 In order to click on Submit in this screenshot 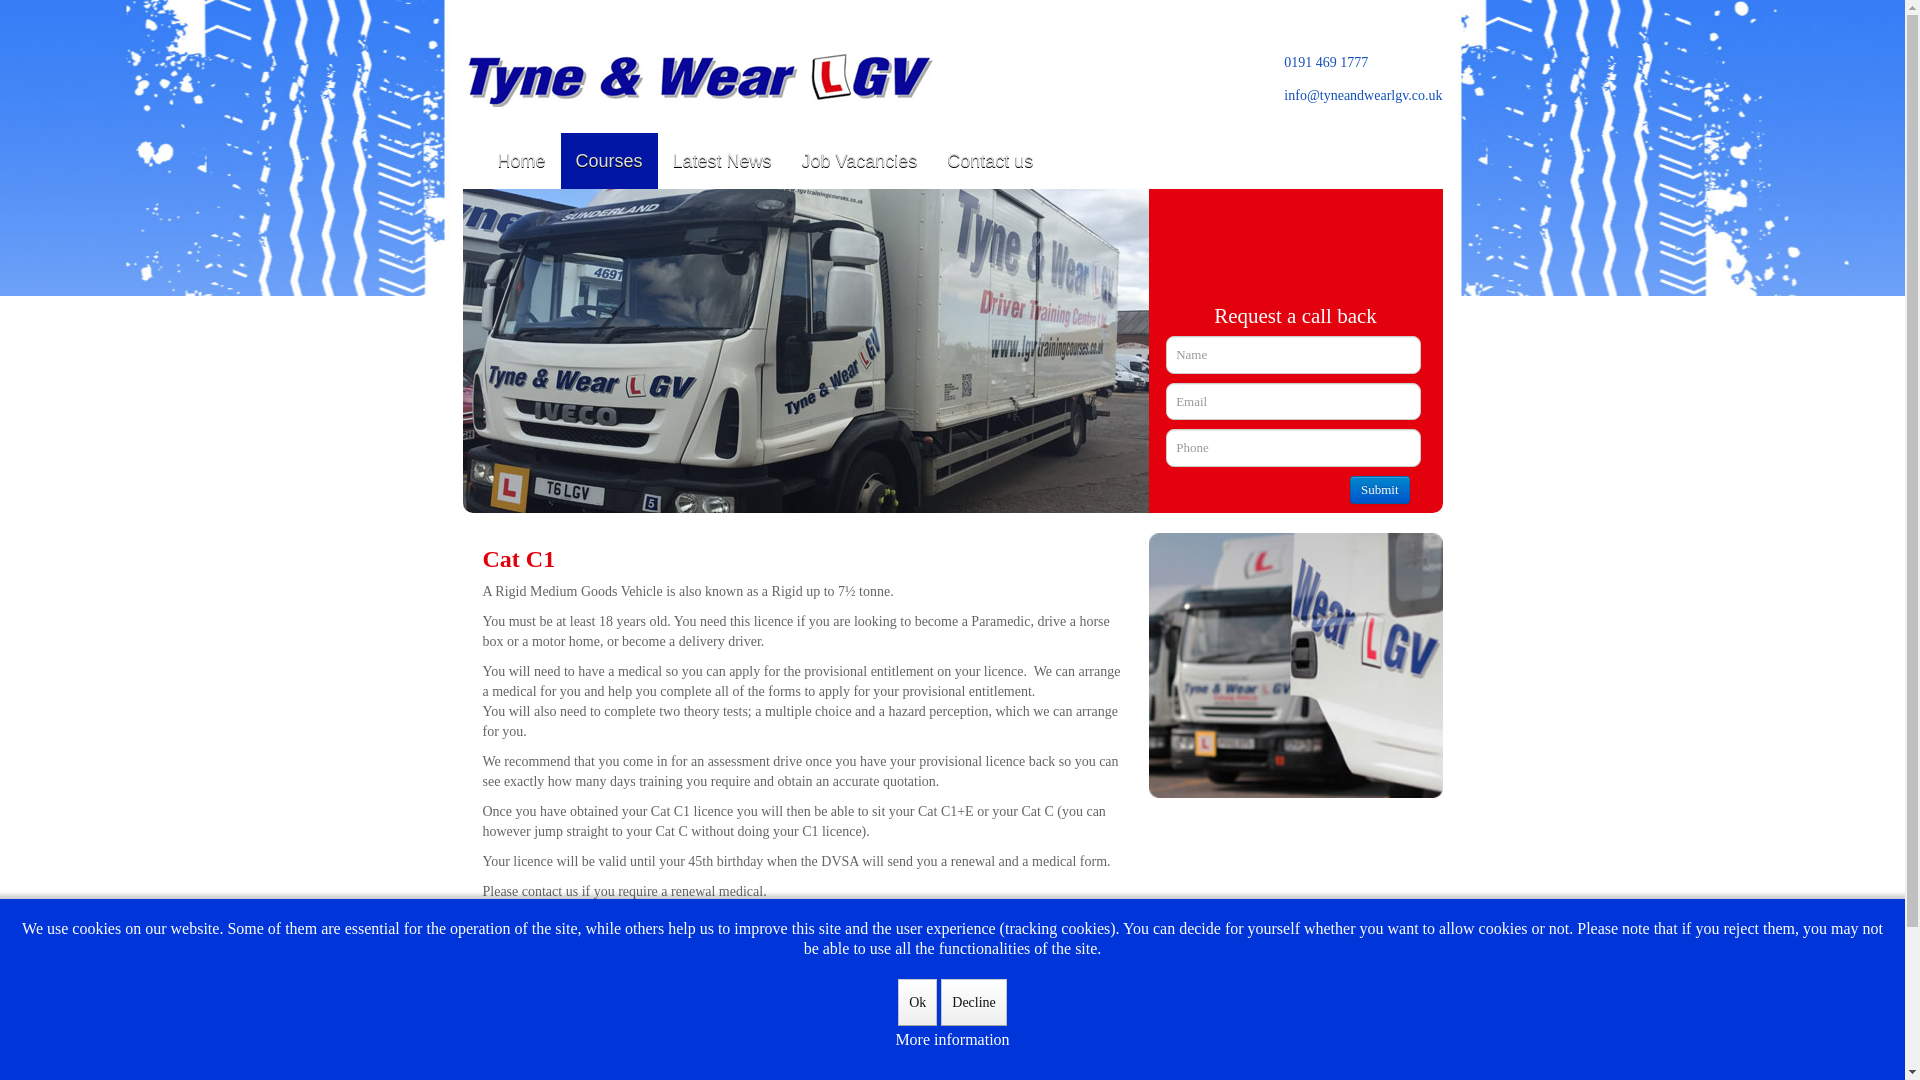, I will do `click(1379, 490)`.